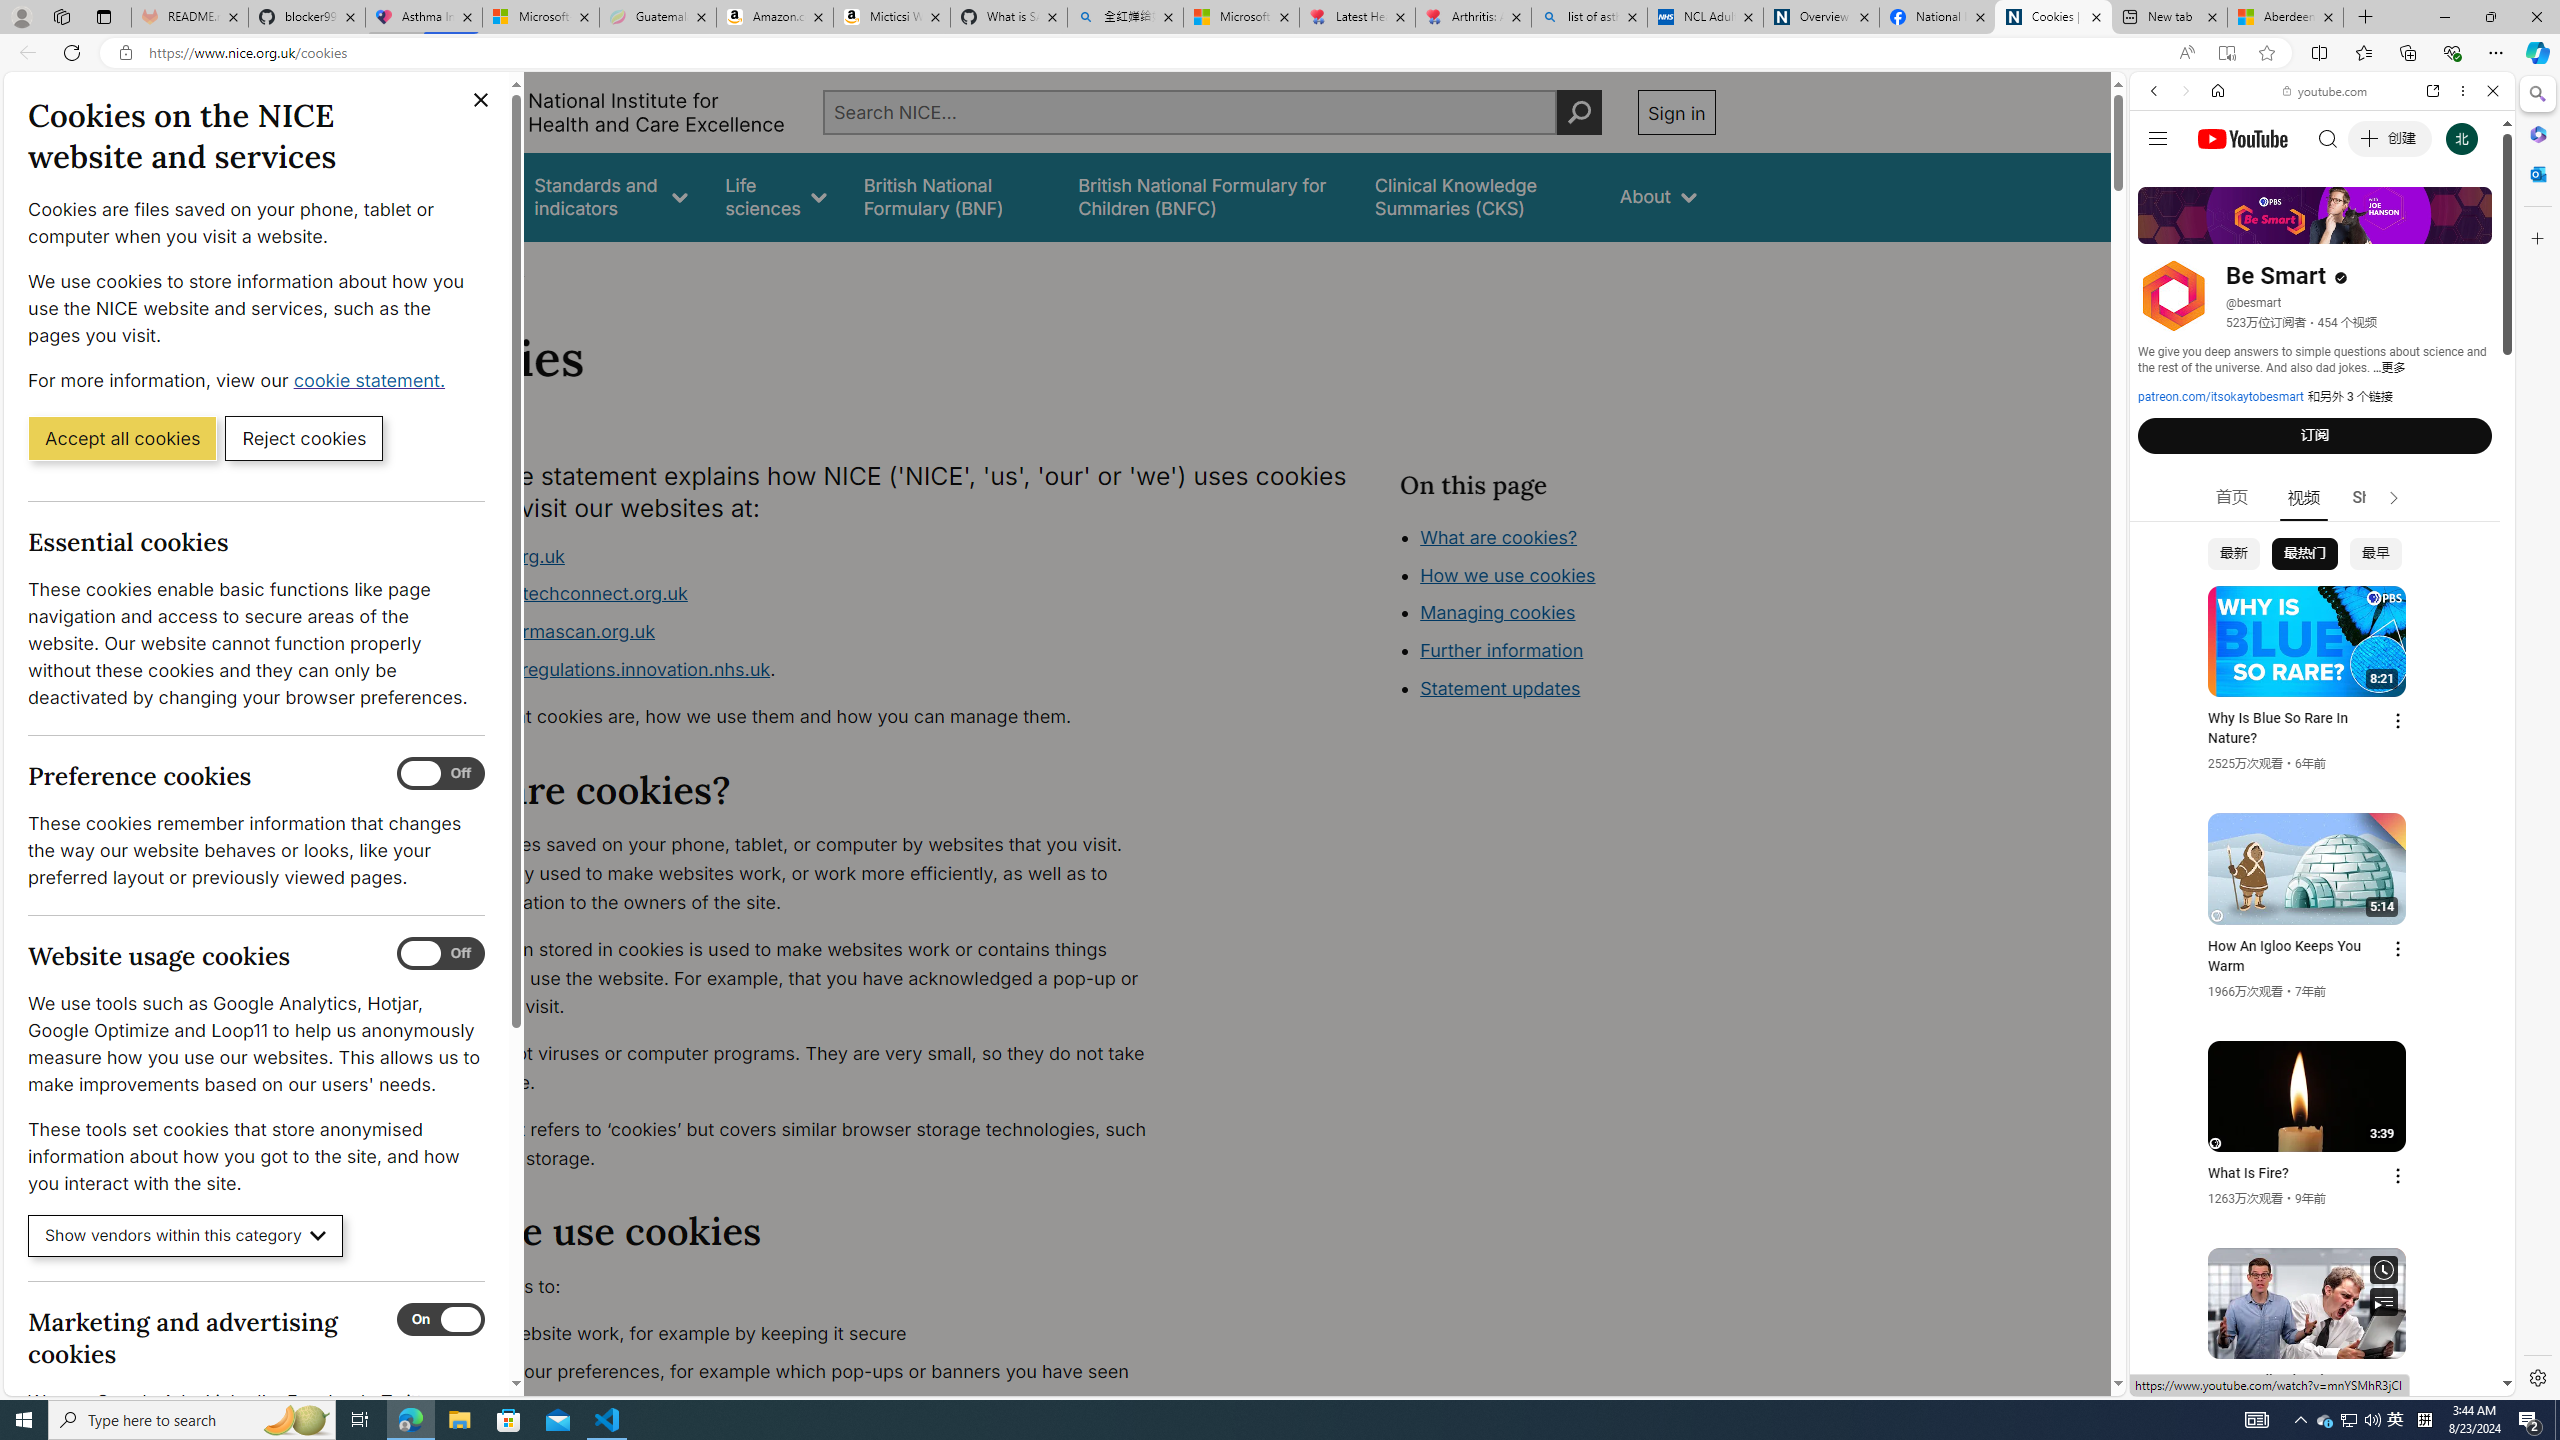 This screenshot has height=1440, width=2560. Describe the element at coordinates (1498, 612) in the screenshot. I see `Managing cookies` at that location.